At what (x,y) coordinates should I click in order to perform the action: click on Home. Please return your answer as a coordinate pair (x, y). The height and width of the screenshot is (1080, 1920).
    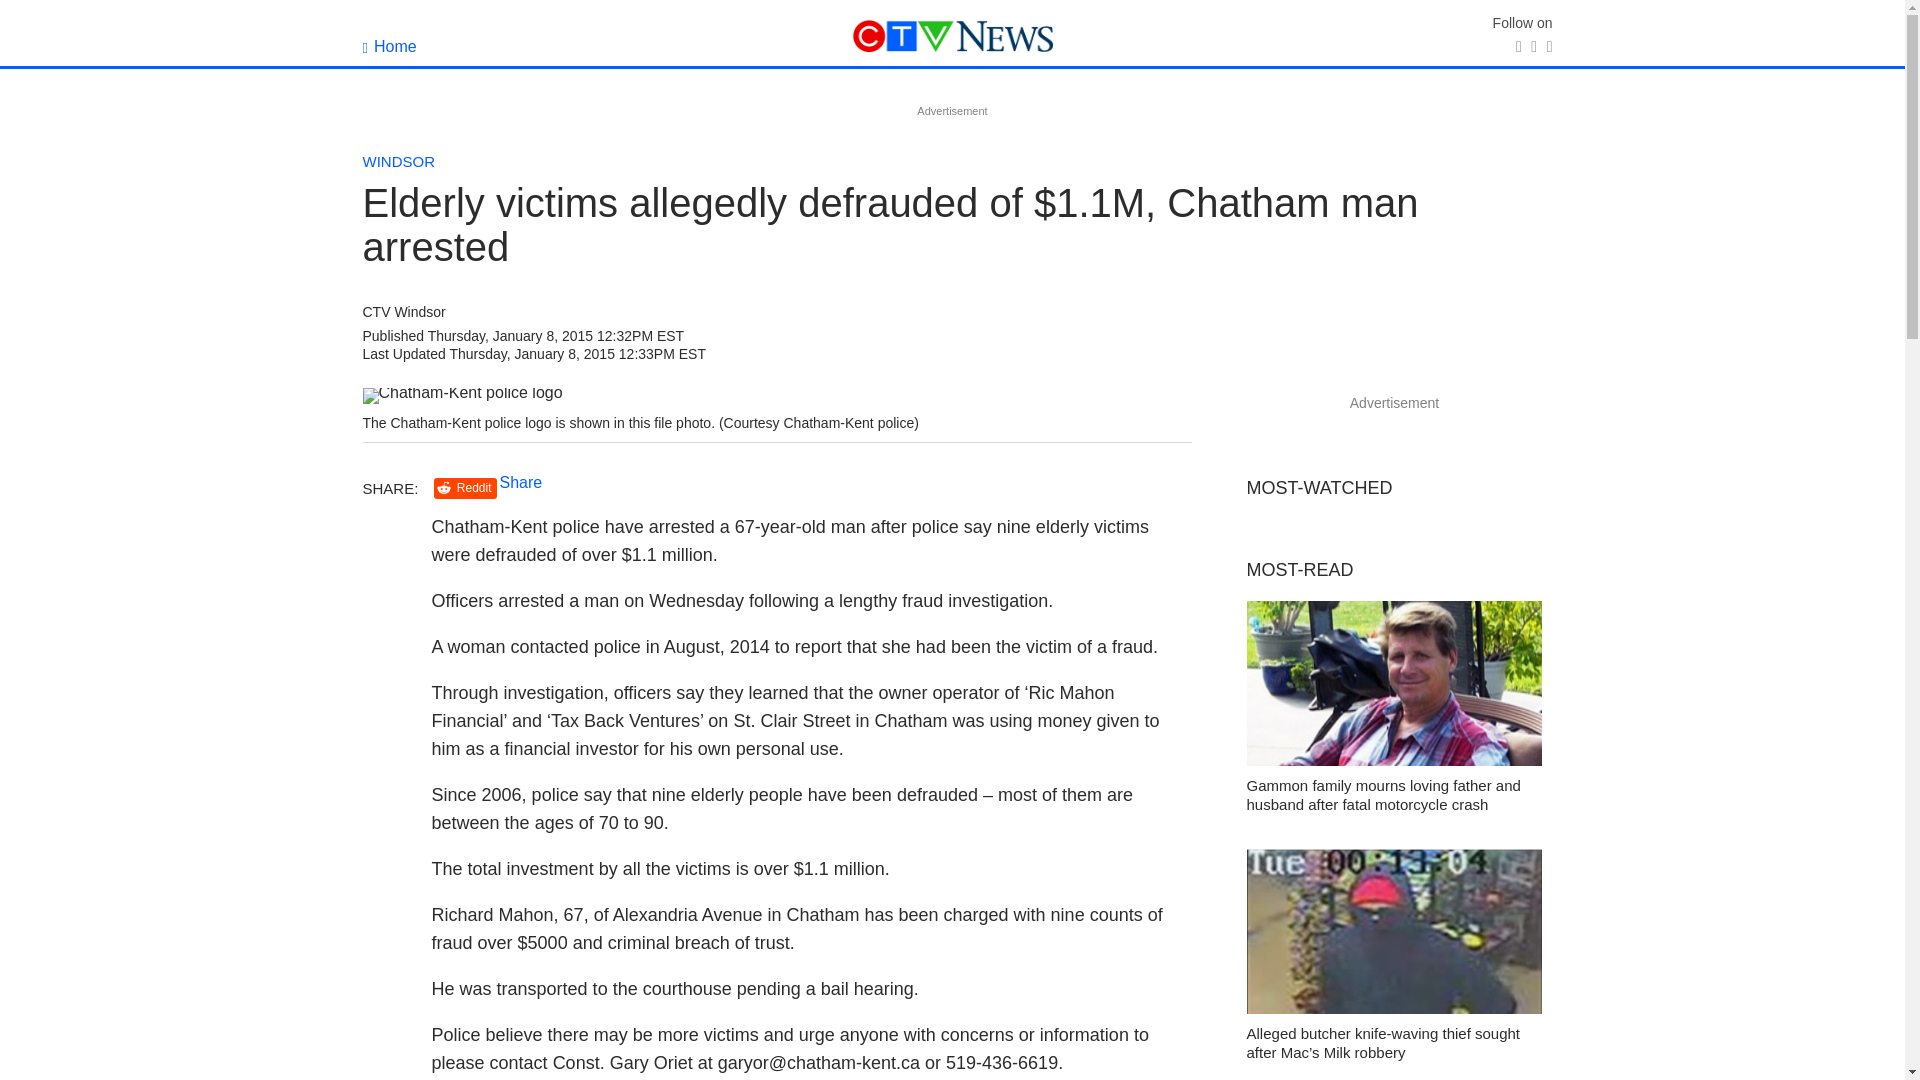
    Looking at the image, I should click on (389, 46).